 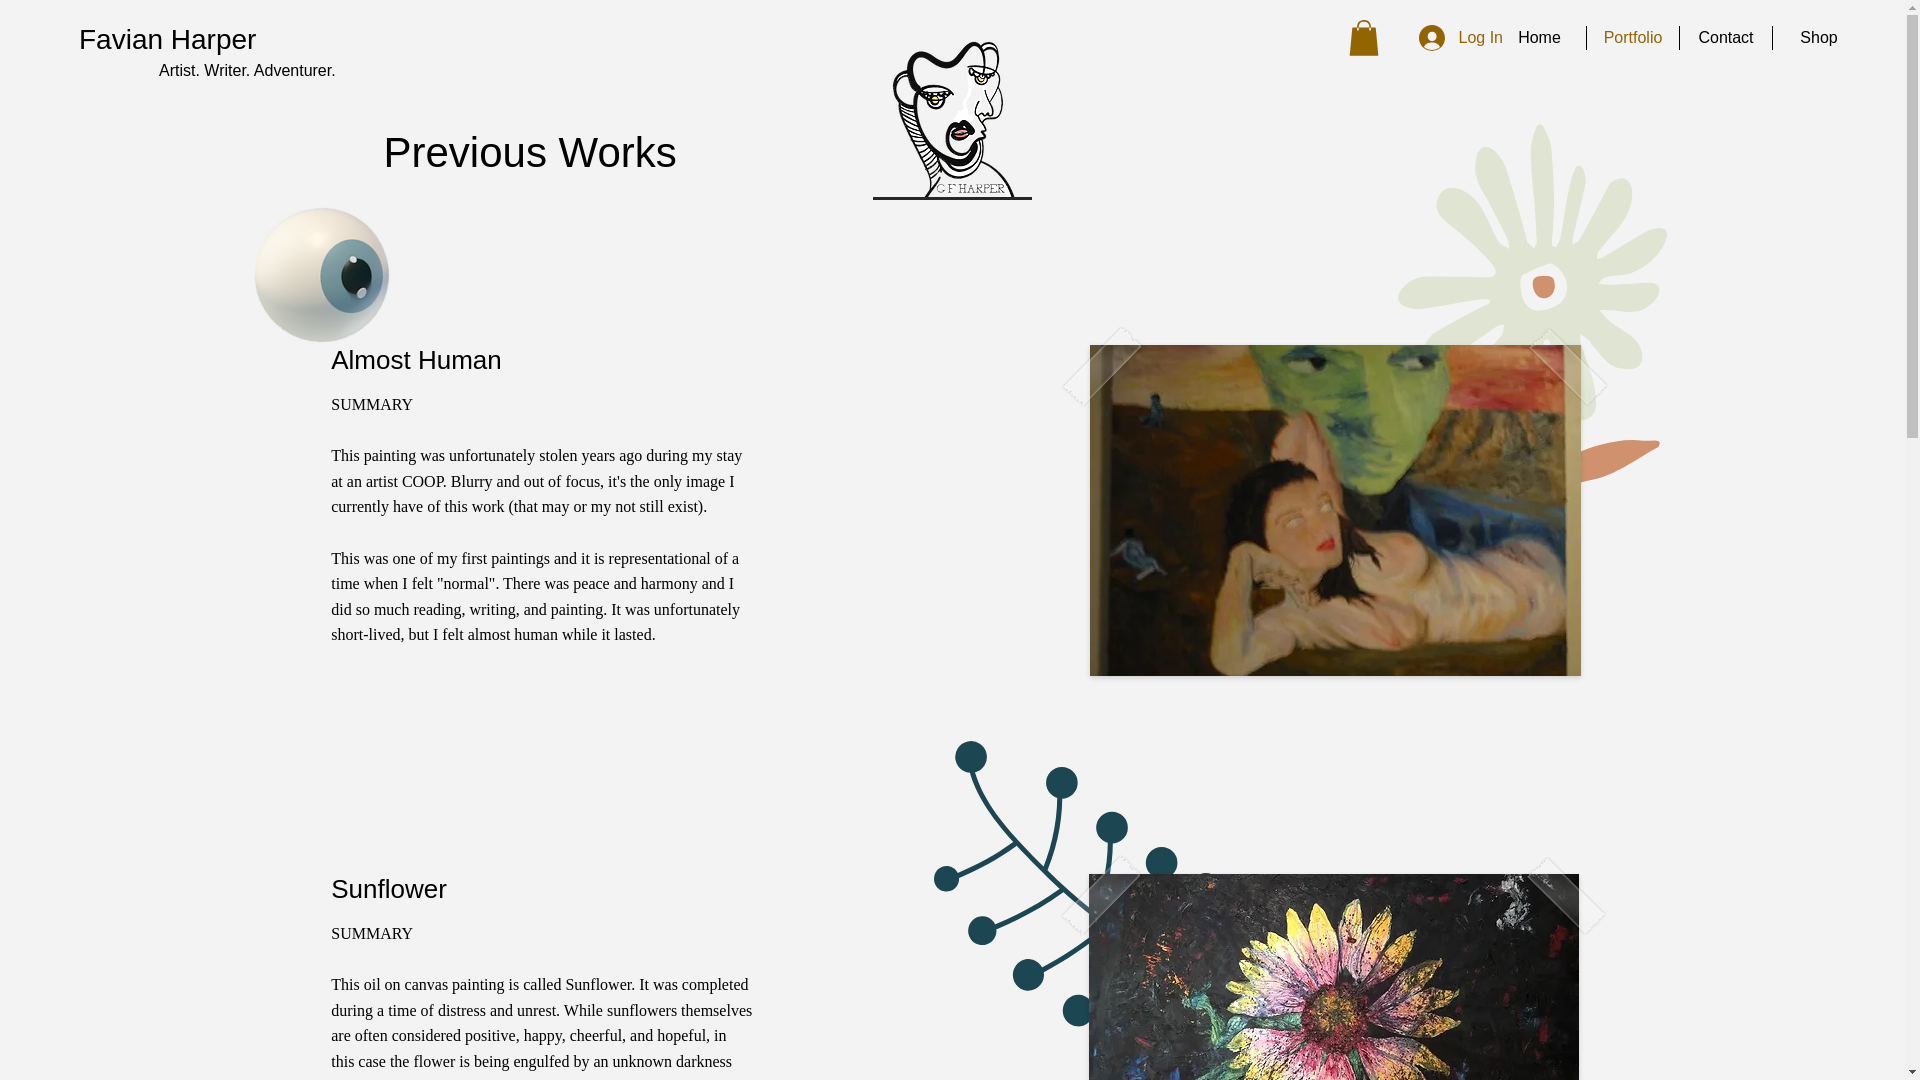 I want to click on Favian Harper, so click(x=166, y=39).